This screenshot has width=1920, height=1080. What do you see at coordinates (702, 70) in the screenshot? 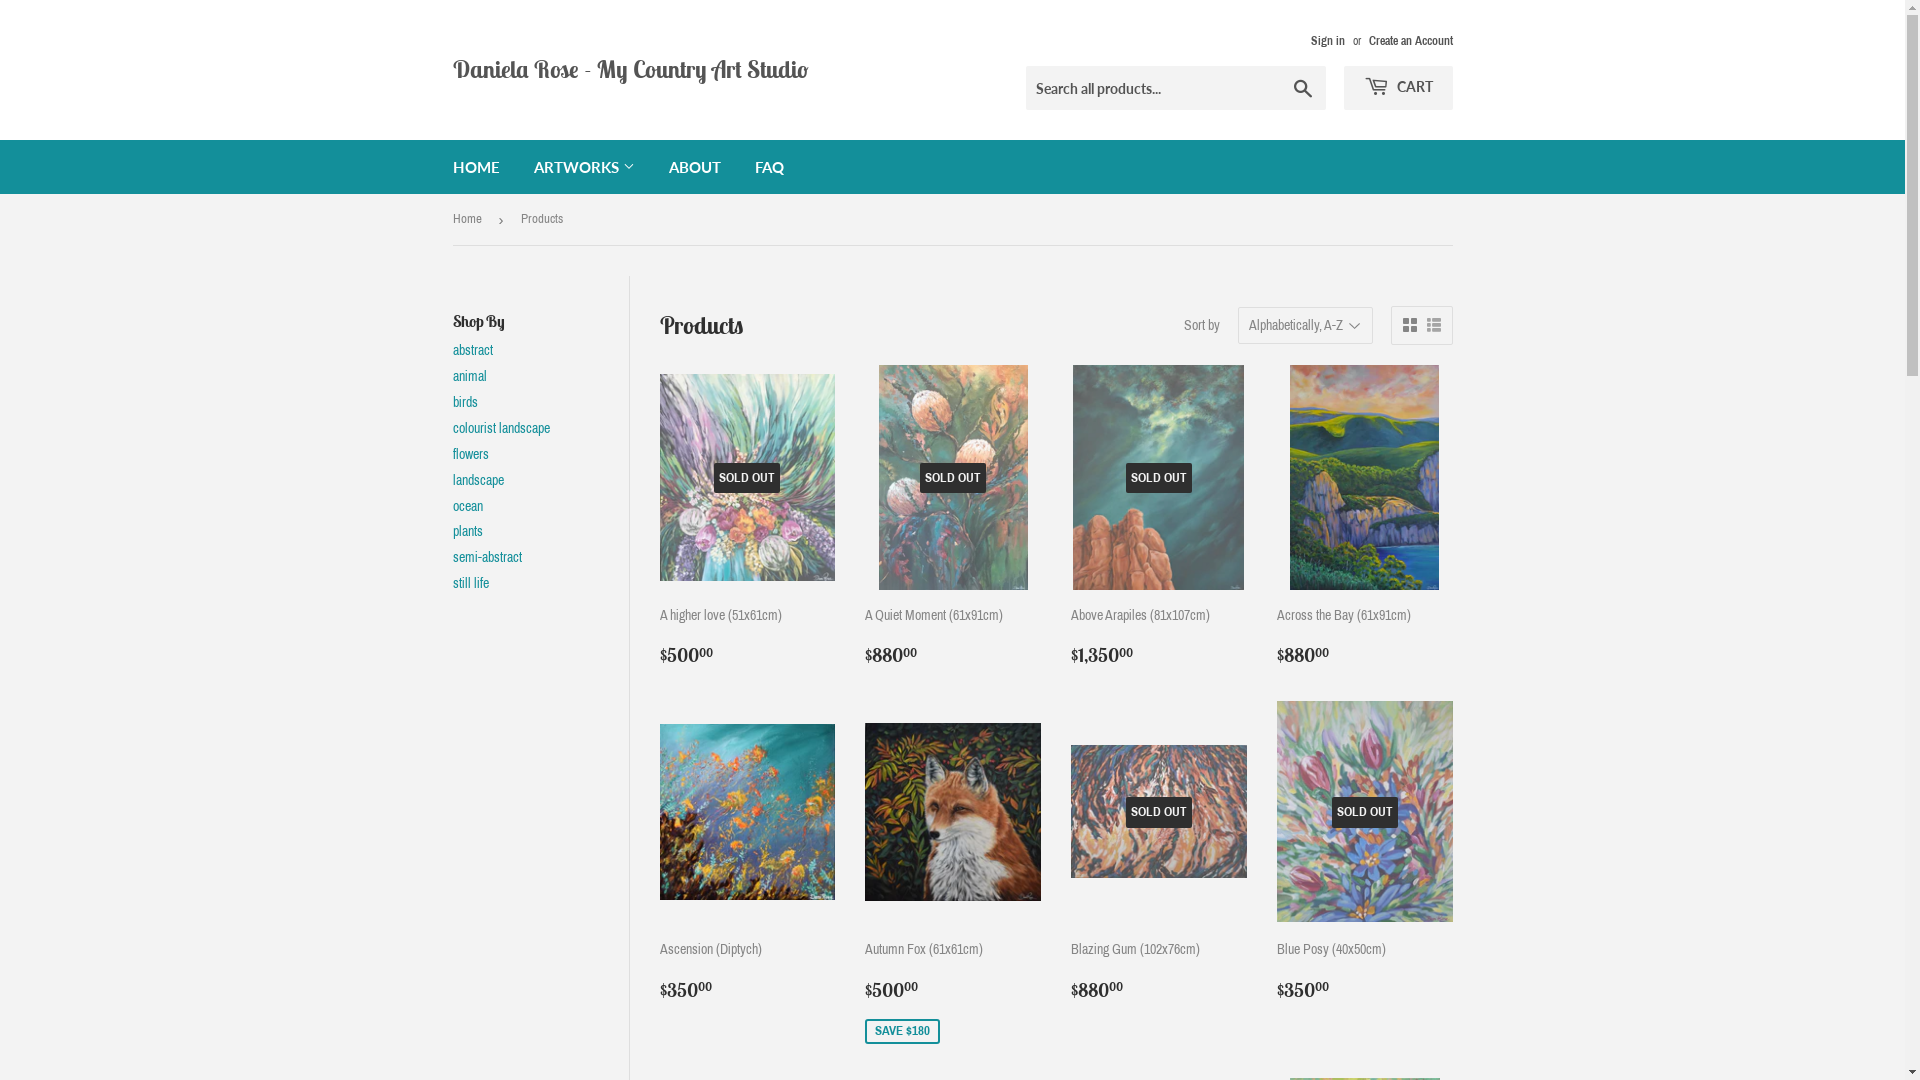
I see `Daniela Rose - My Country Art Studio` at bounding box center [702, 70].